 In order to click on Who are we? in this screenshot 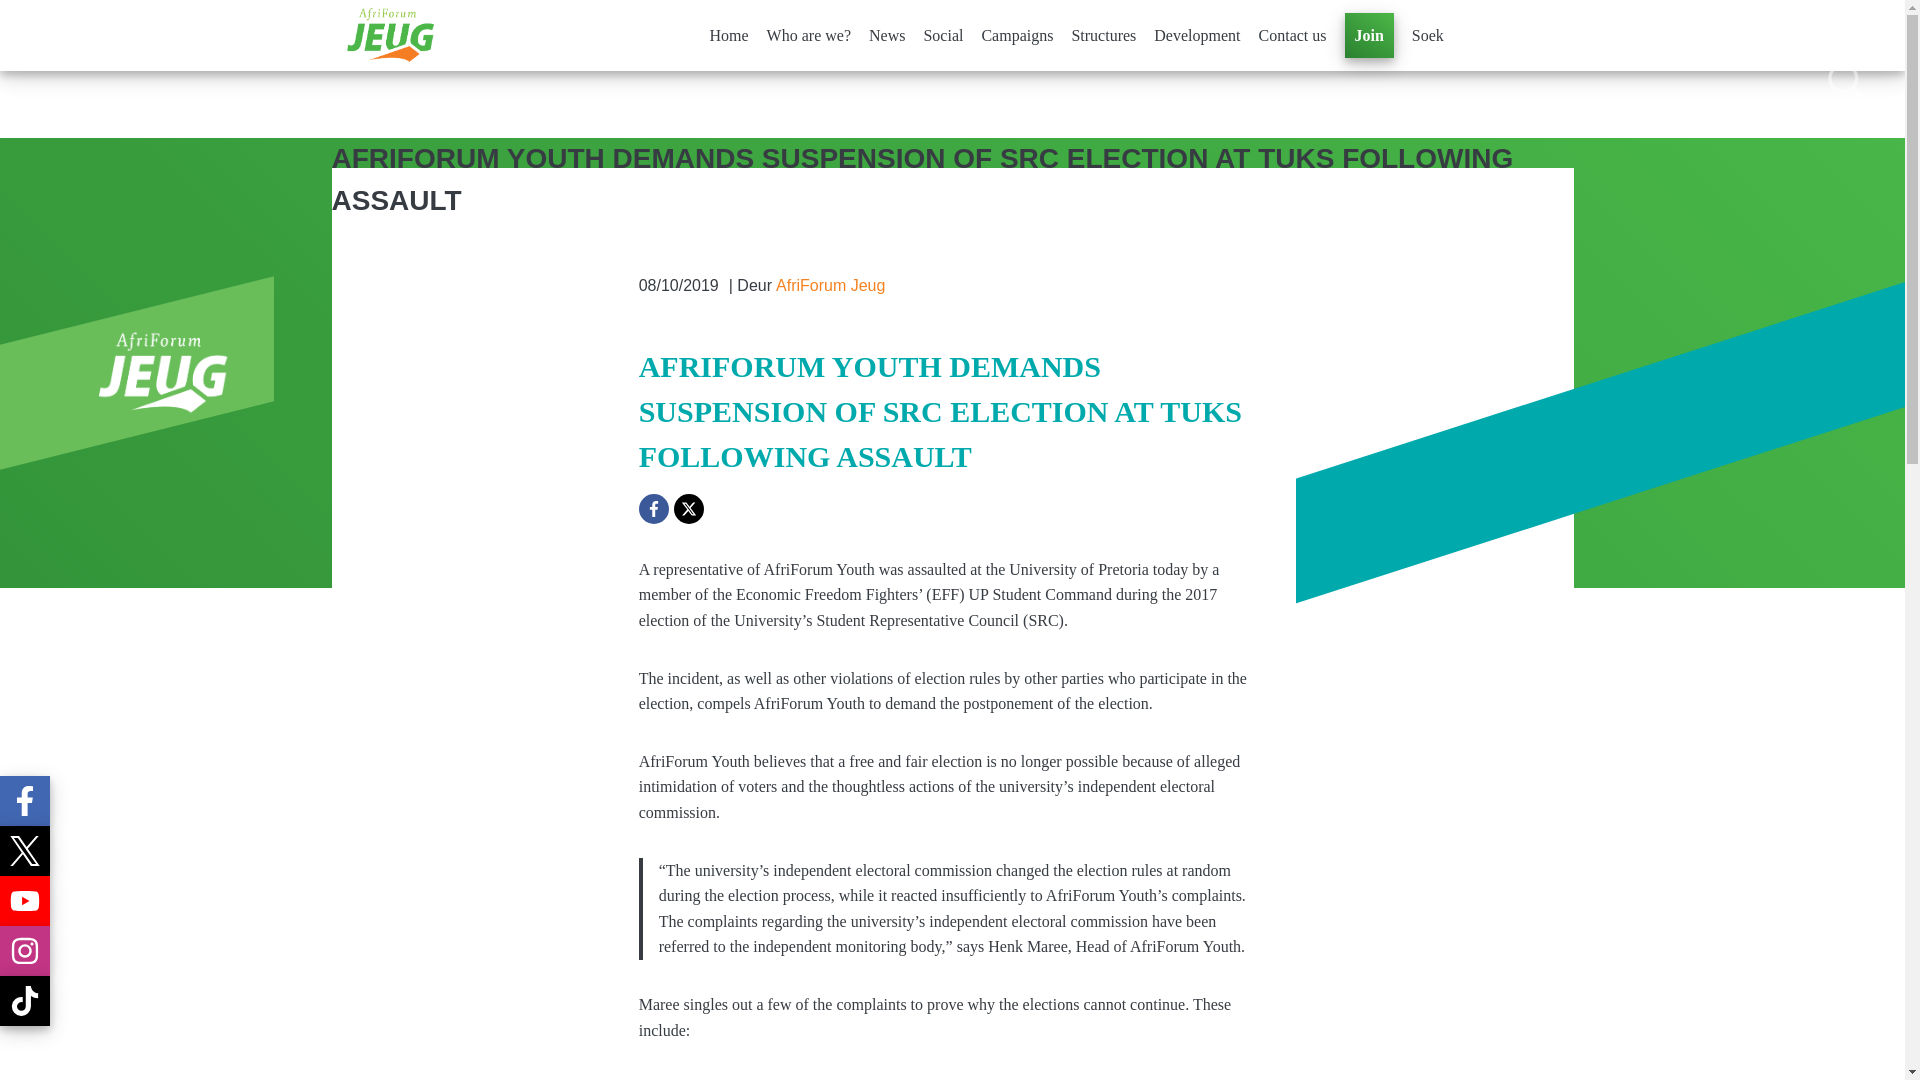, I will do `click(808, 35)`.